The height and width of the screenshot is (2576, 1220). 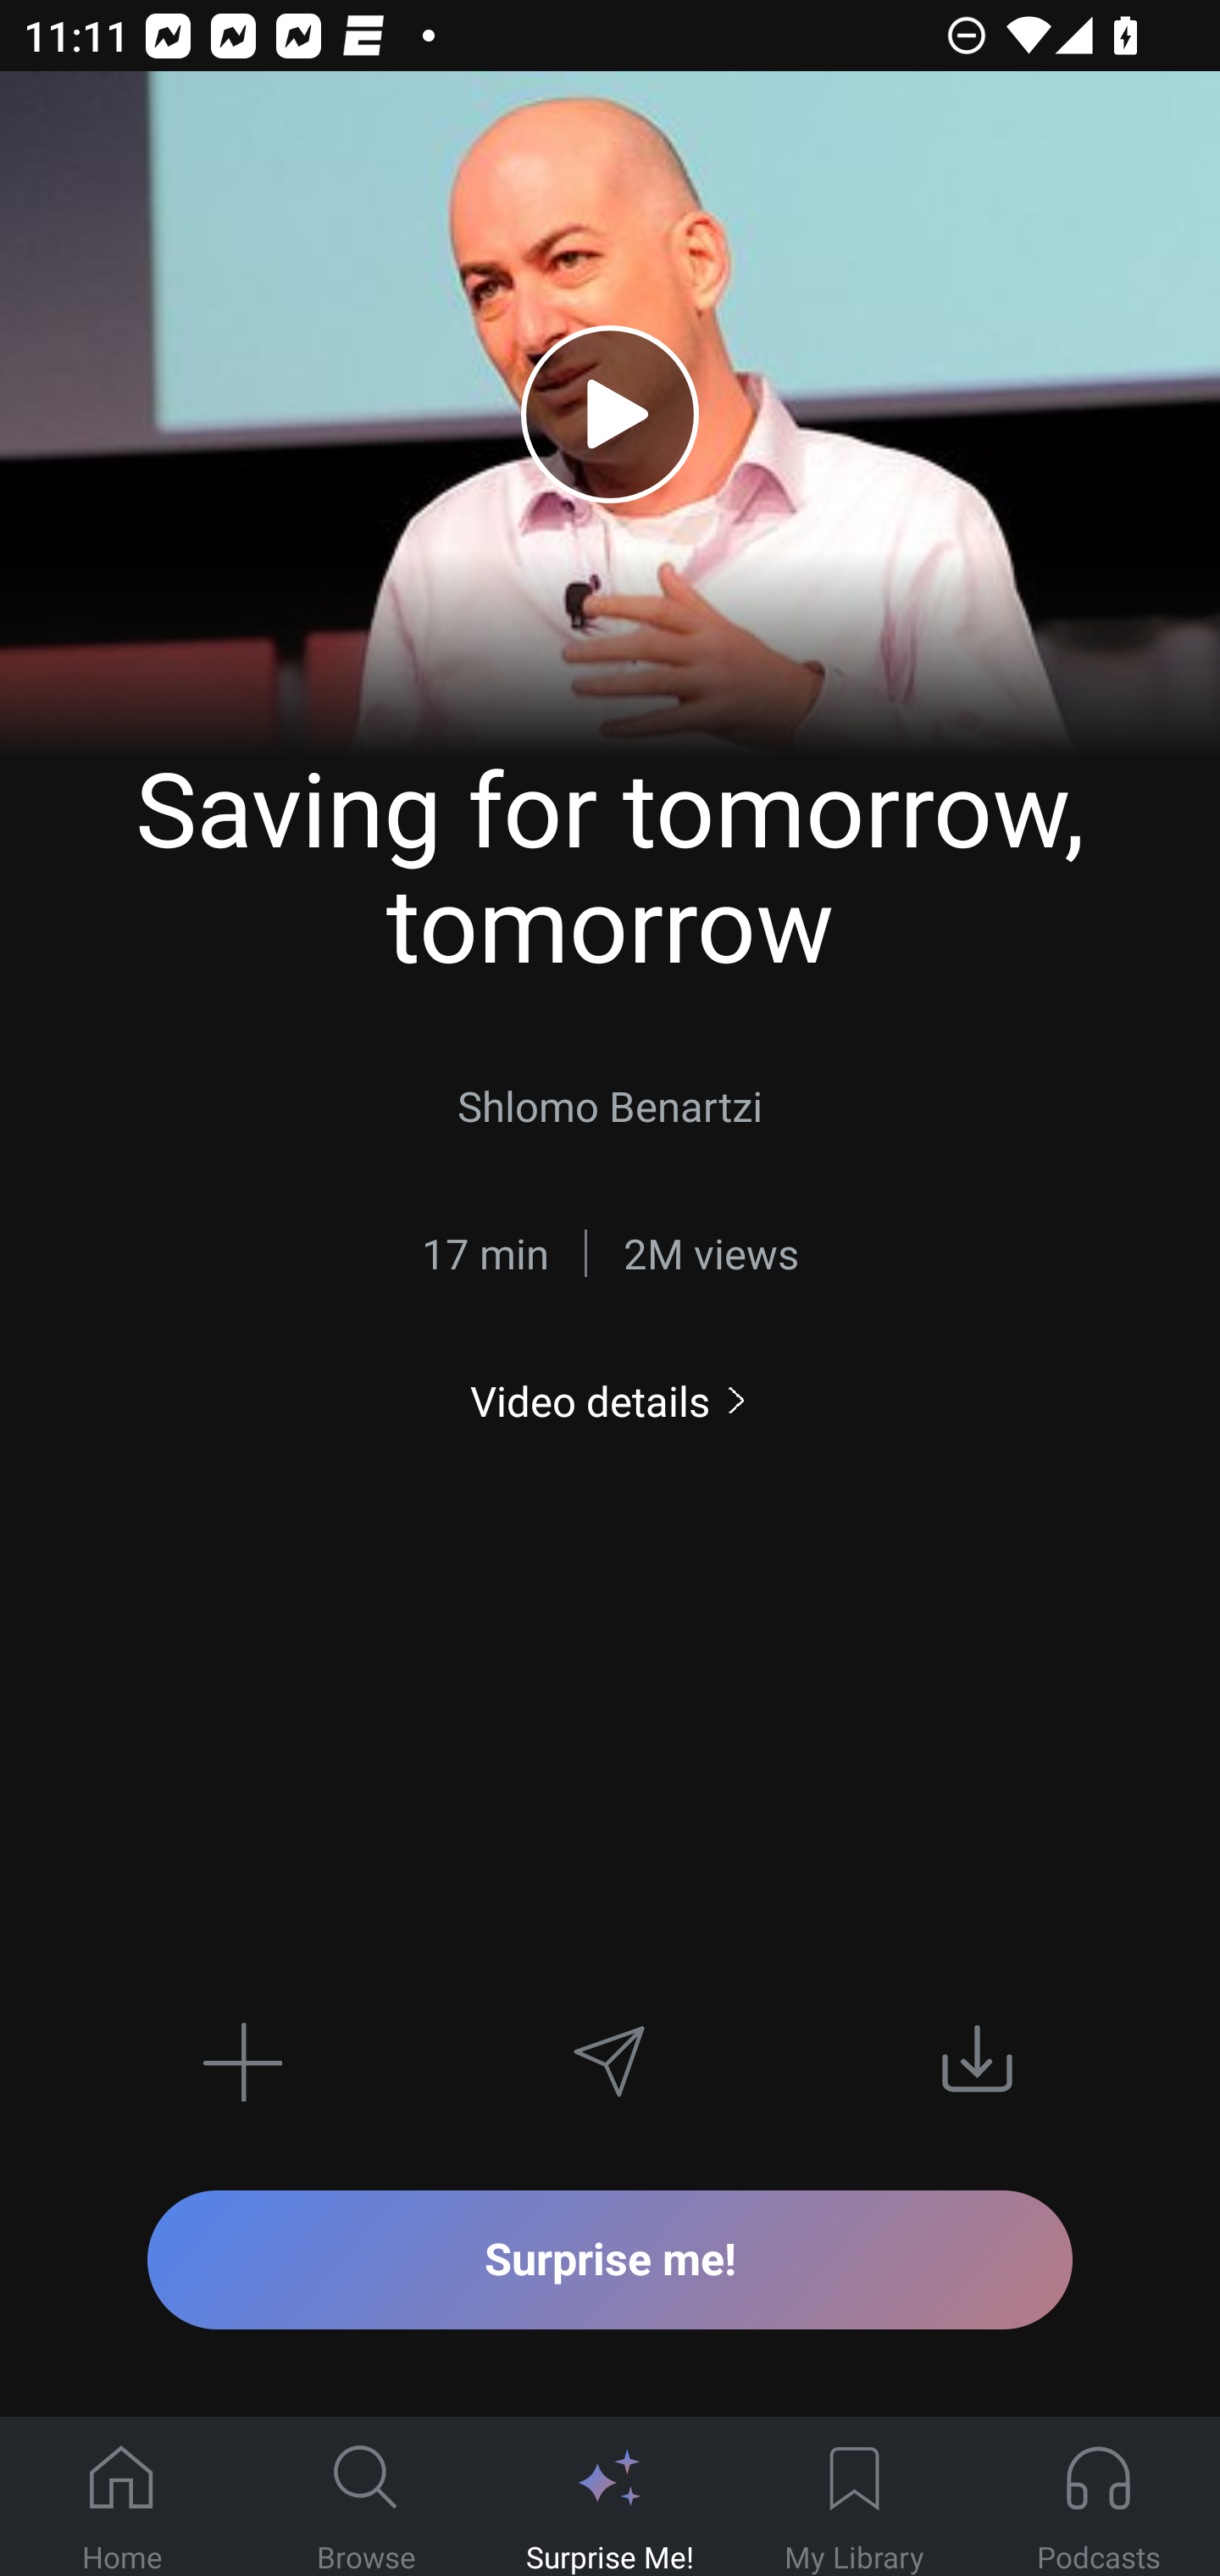 What do you see at coordinates (610, 2497) in the screenshot?
I see `Surprise Me!` at bounding box center [610, 2497].